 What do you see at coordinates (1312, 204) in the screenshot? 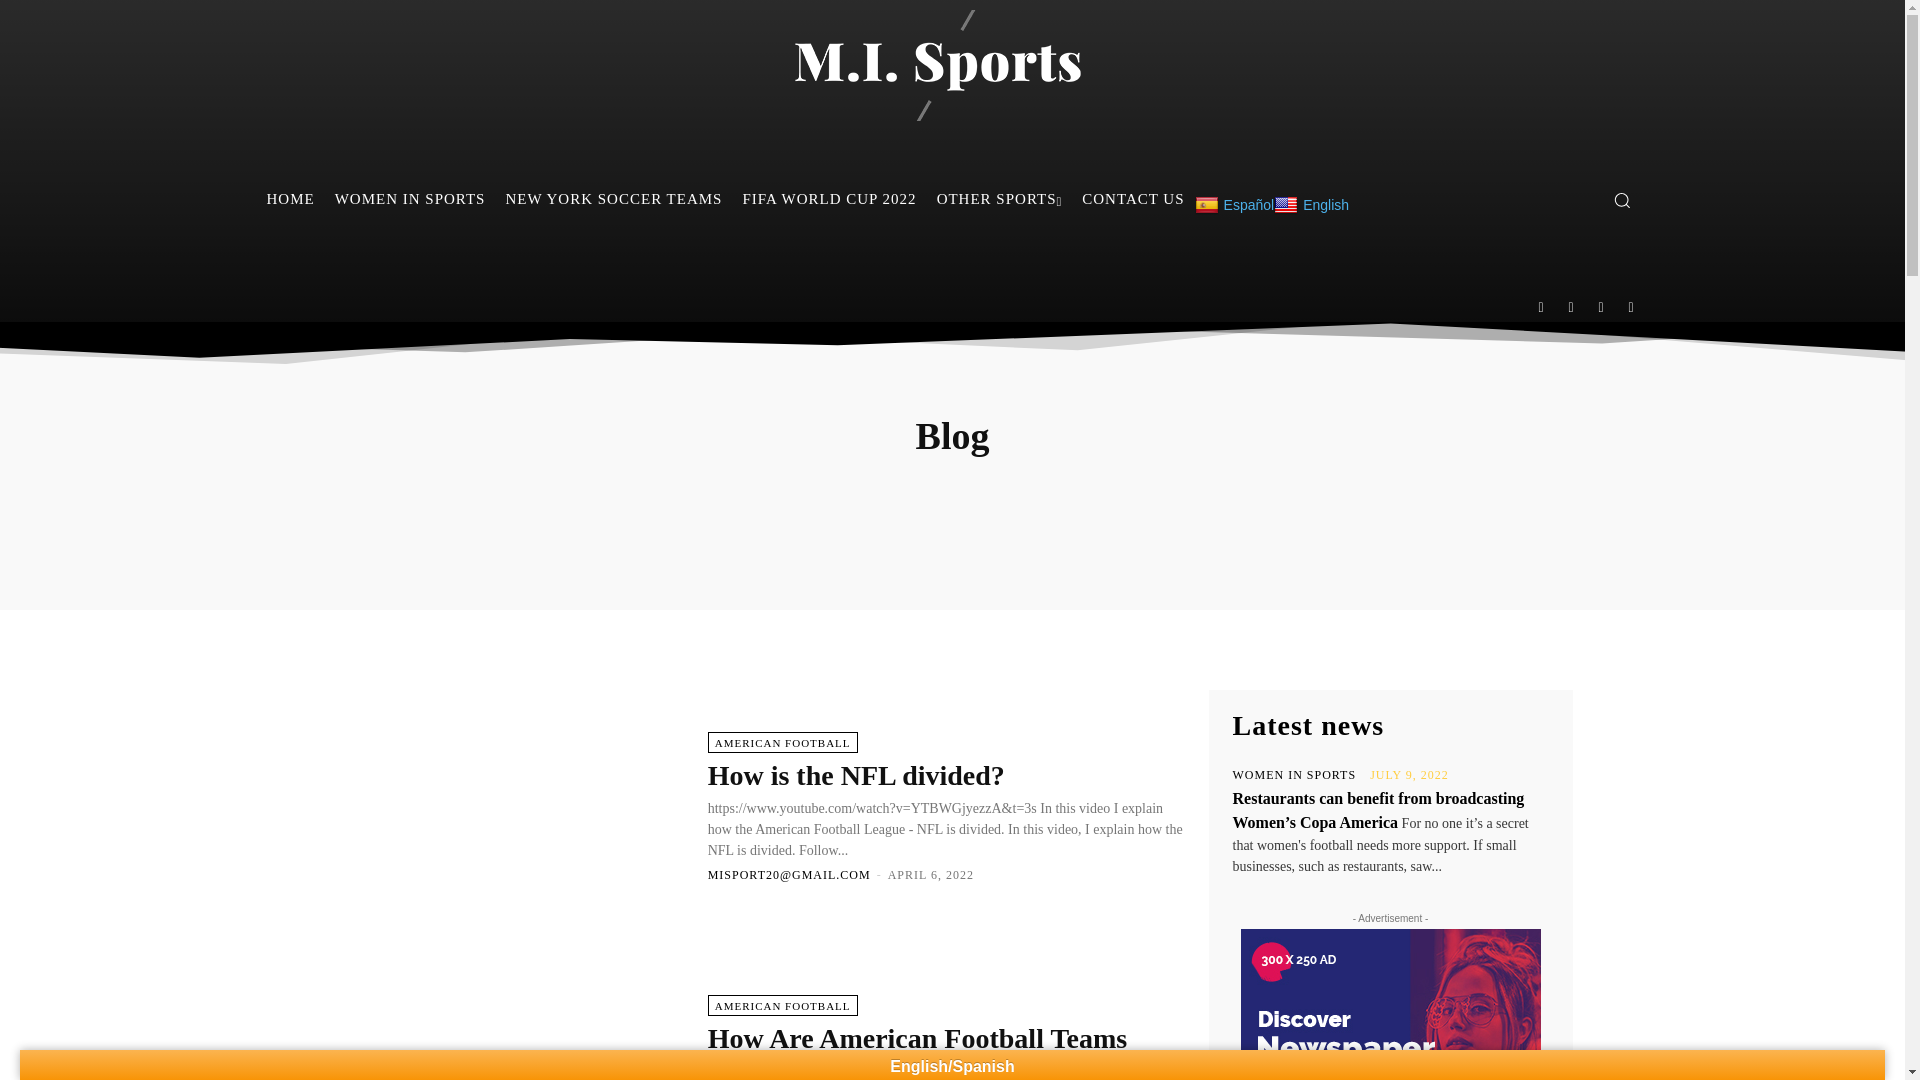
I see `English` at bounding box center [1312, 204].